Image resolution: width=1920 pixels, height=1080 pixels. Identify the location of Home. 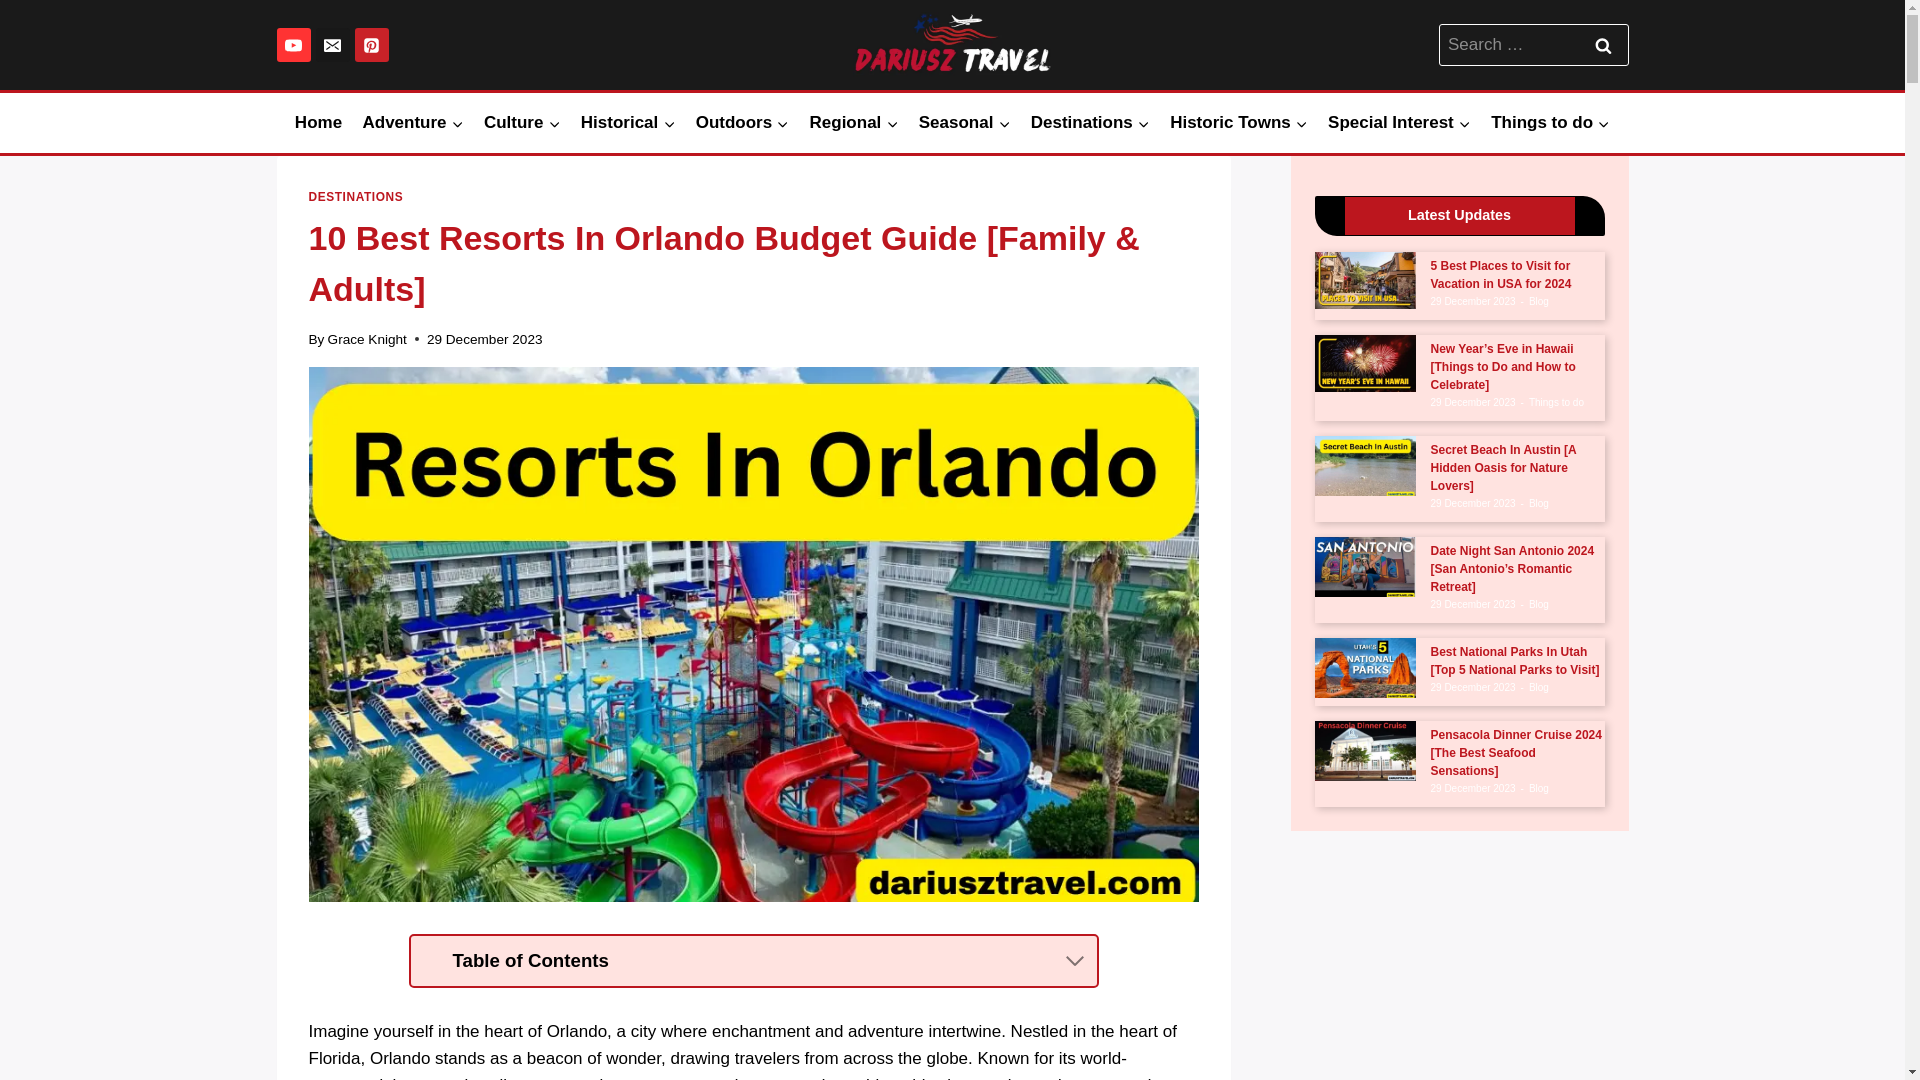
(318, 122).